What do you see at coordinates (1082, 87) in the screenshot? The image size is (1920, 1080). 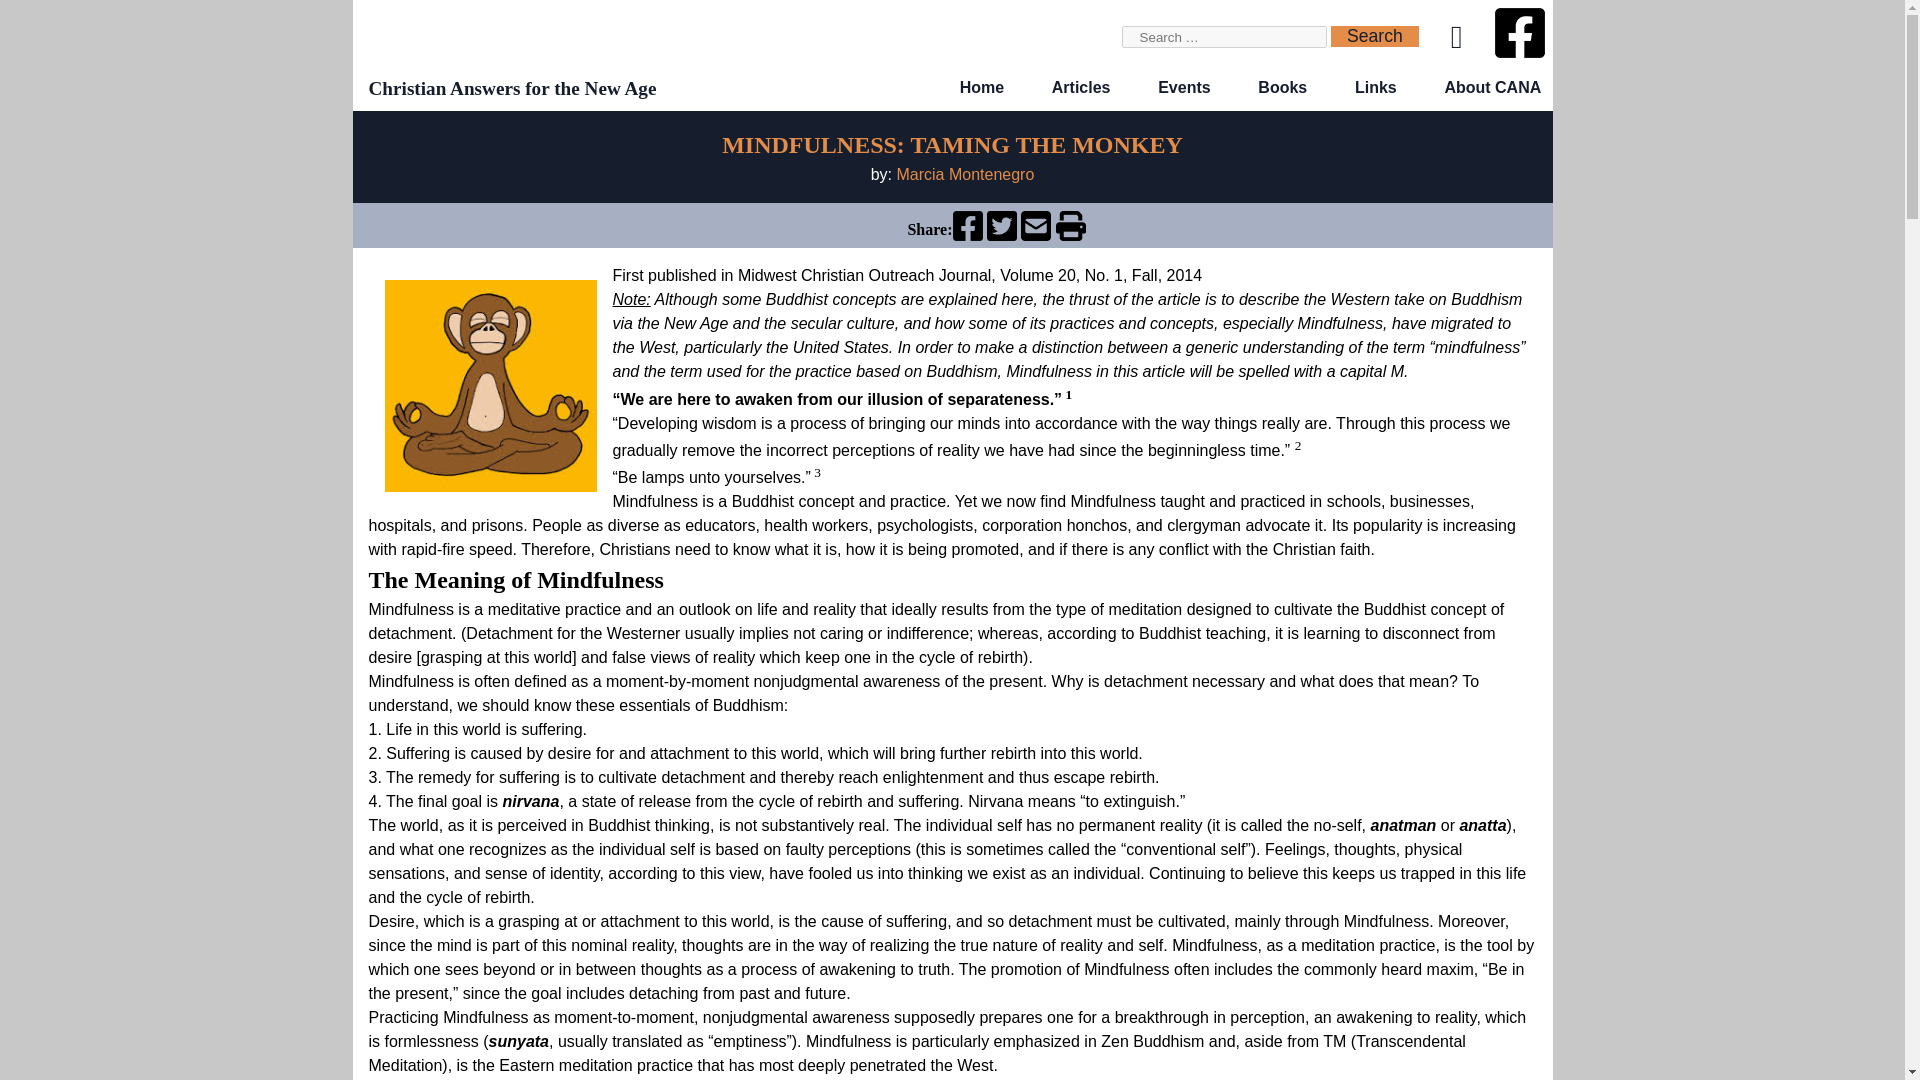 I see `Articles` at bounding box center [1082, 87].